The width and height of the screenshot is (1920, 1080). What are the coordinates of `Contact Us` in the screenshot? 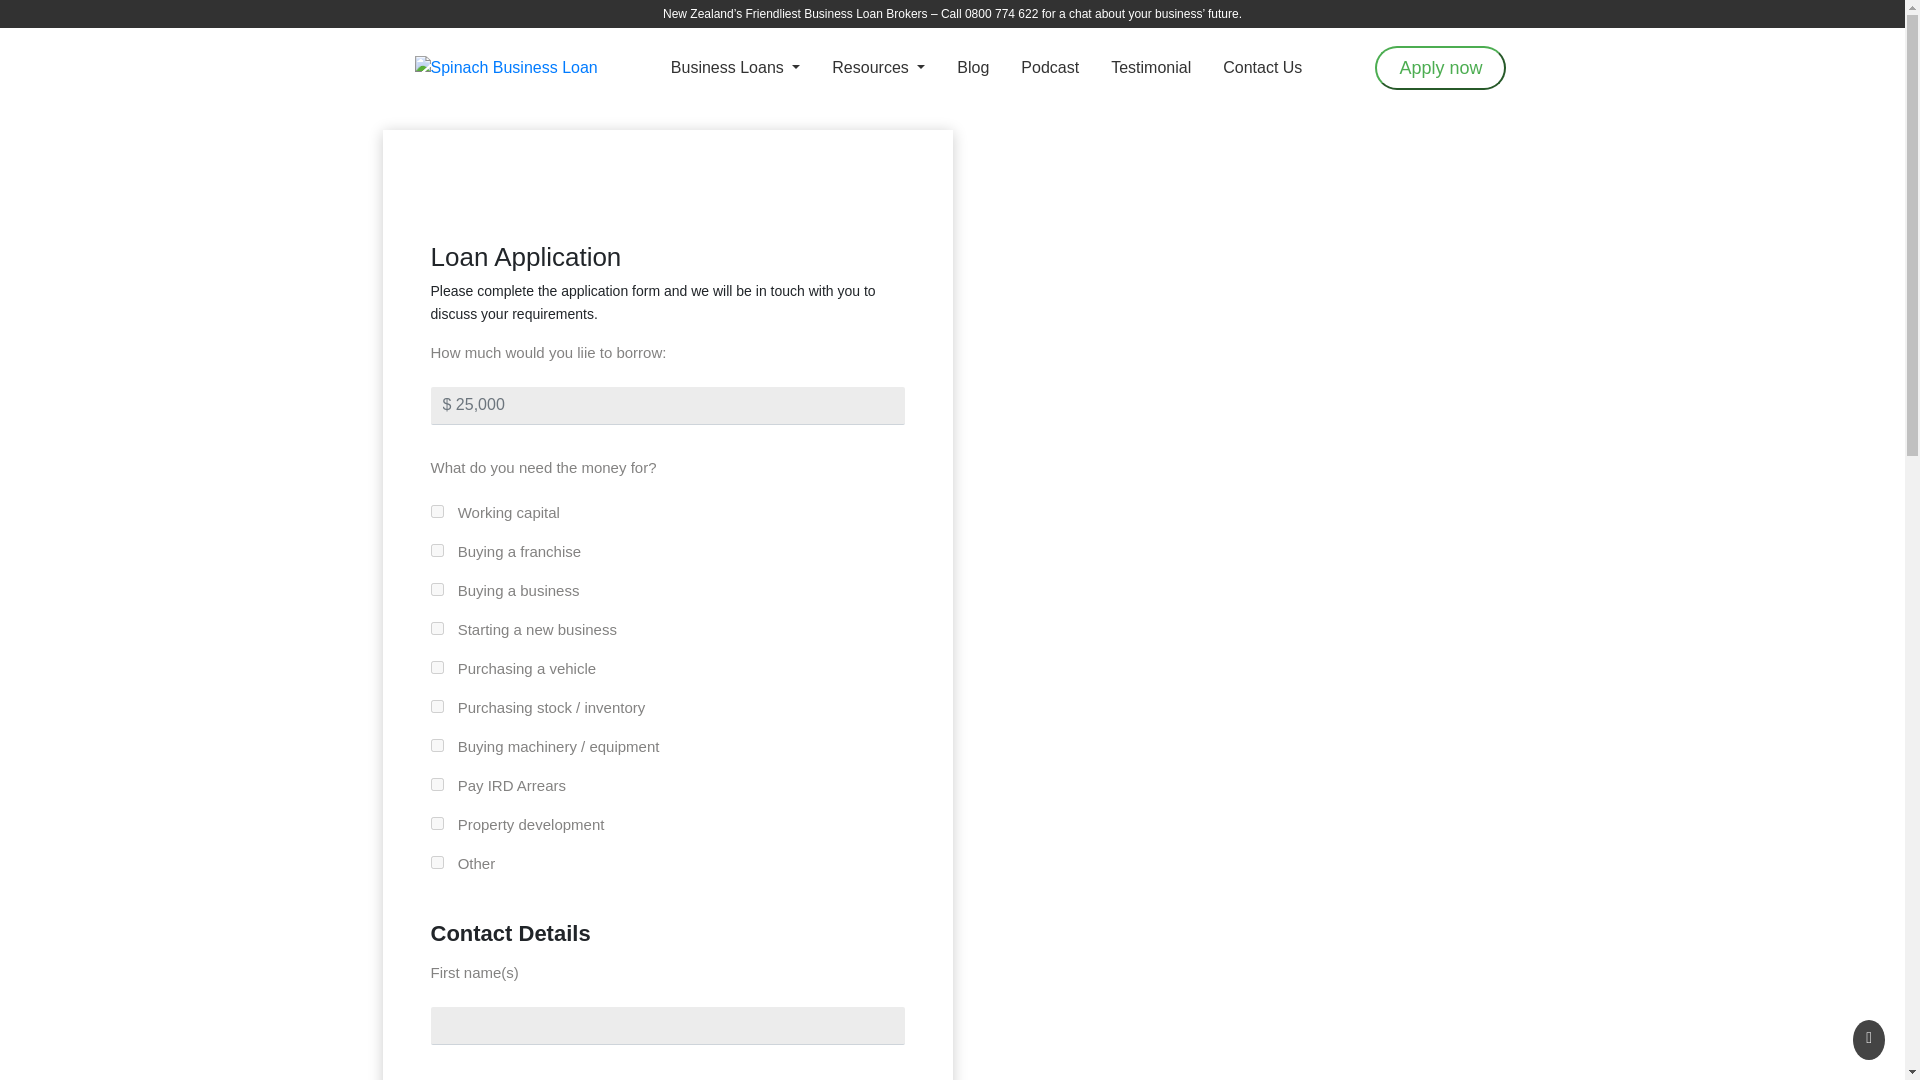 It's located at (1262, 67).